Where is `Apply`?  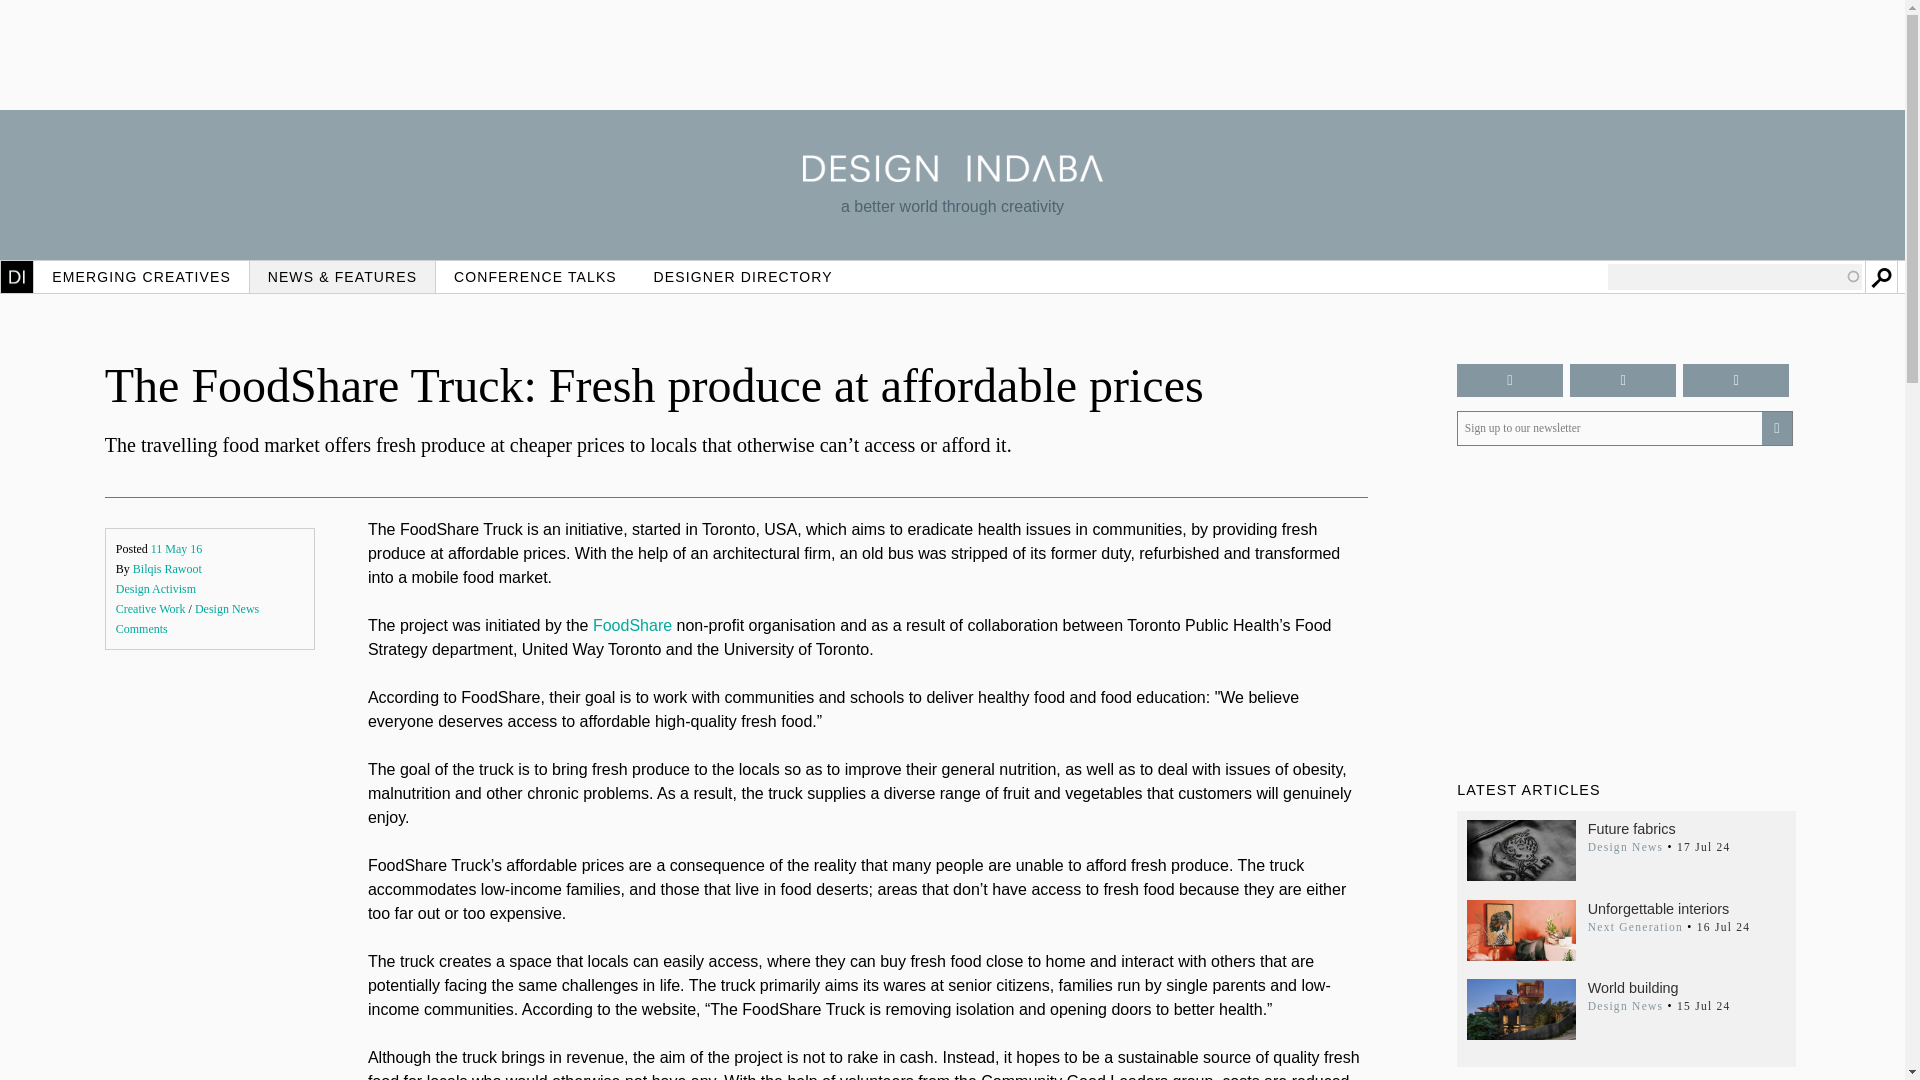 Apply is located at coordinates (1881, 276).